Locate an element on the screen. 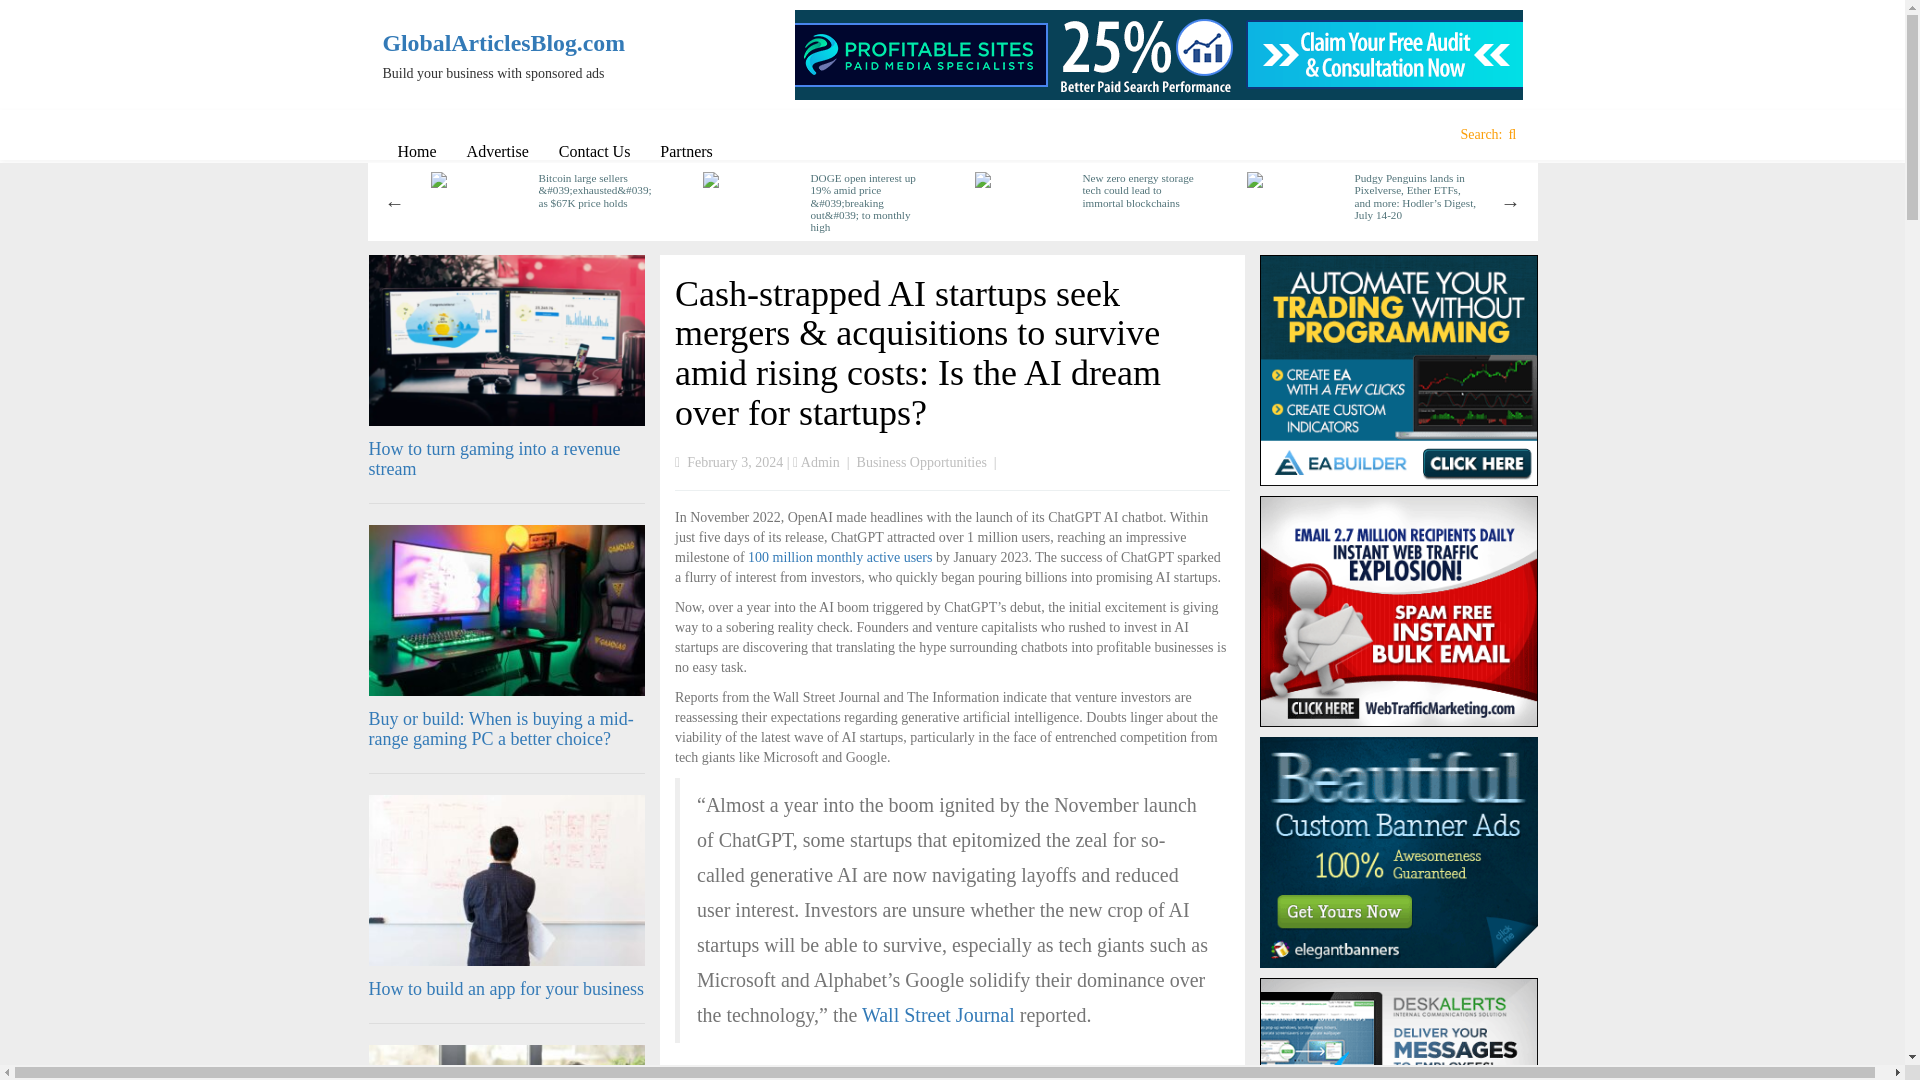 This screenshot has width=1920, height=1080. Contact Us is located at coordinates (594, 151).